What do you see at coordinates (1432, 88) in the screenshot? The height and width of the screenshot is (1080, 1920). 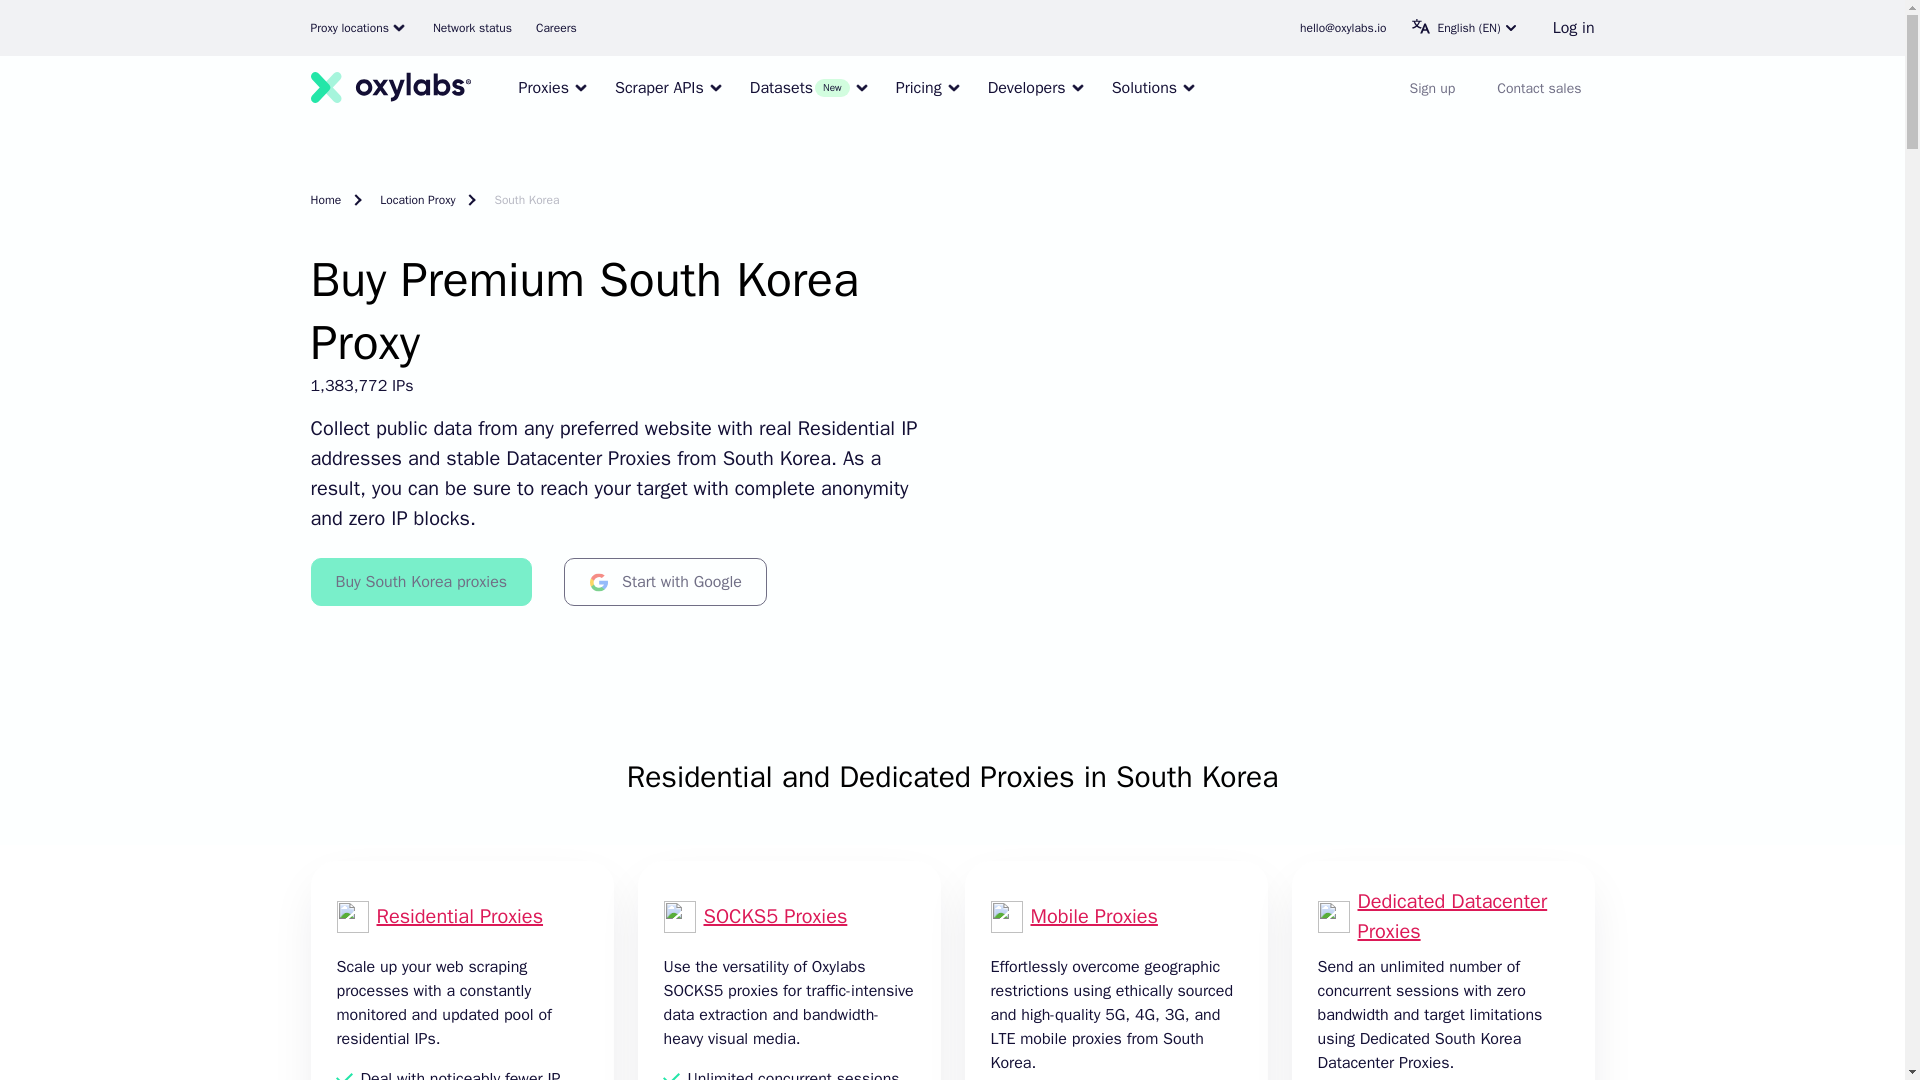 I see `Sign up` at bounding box center [1432, 88].